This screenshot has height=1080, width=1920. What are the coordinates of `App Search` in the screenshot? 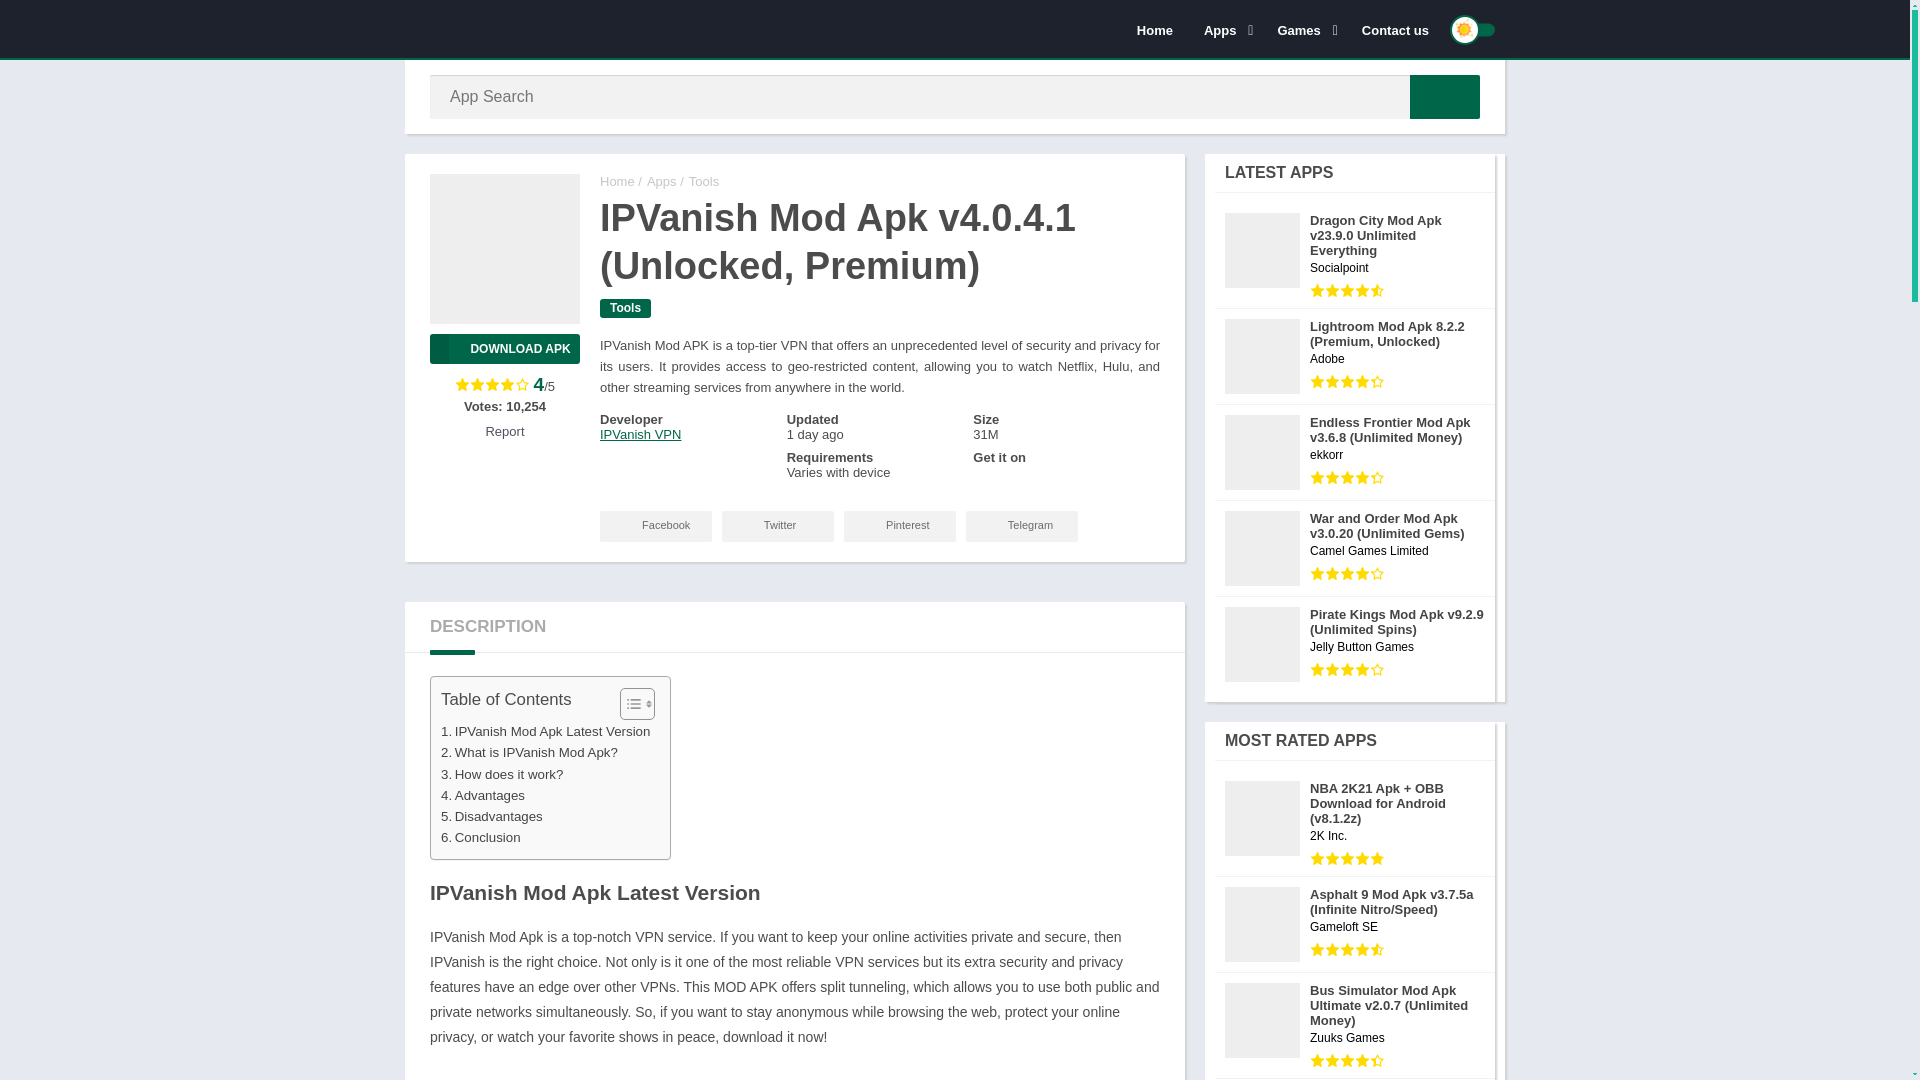 It's located at (1444, 96).